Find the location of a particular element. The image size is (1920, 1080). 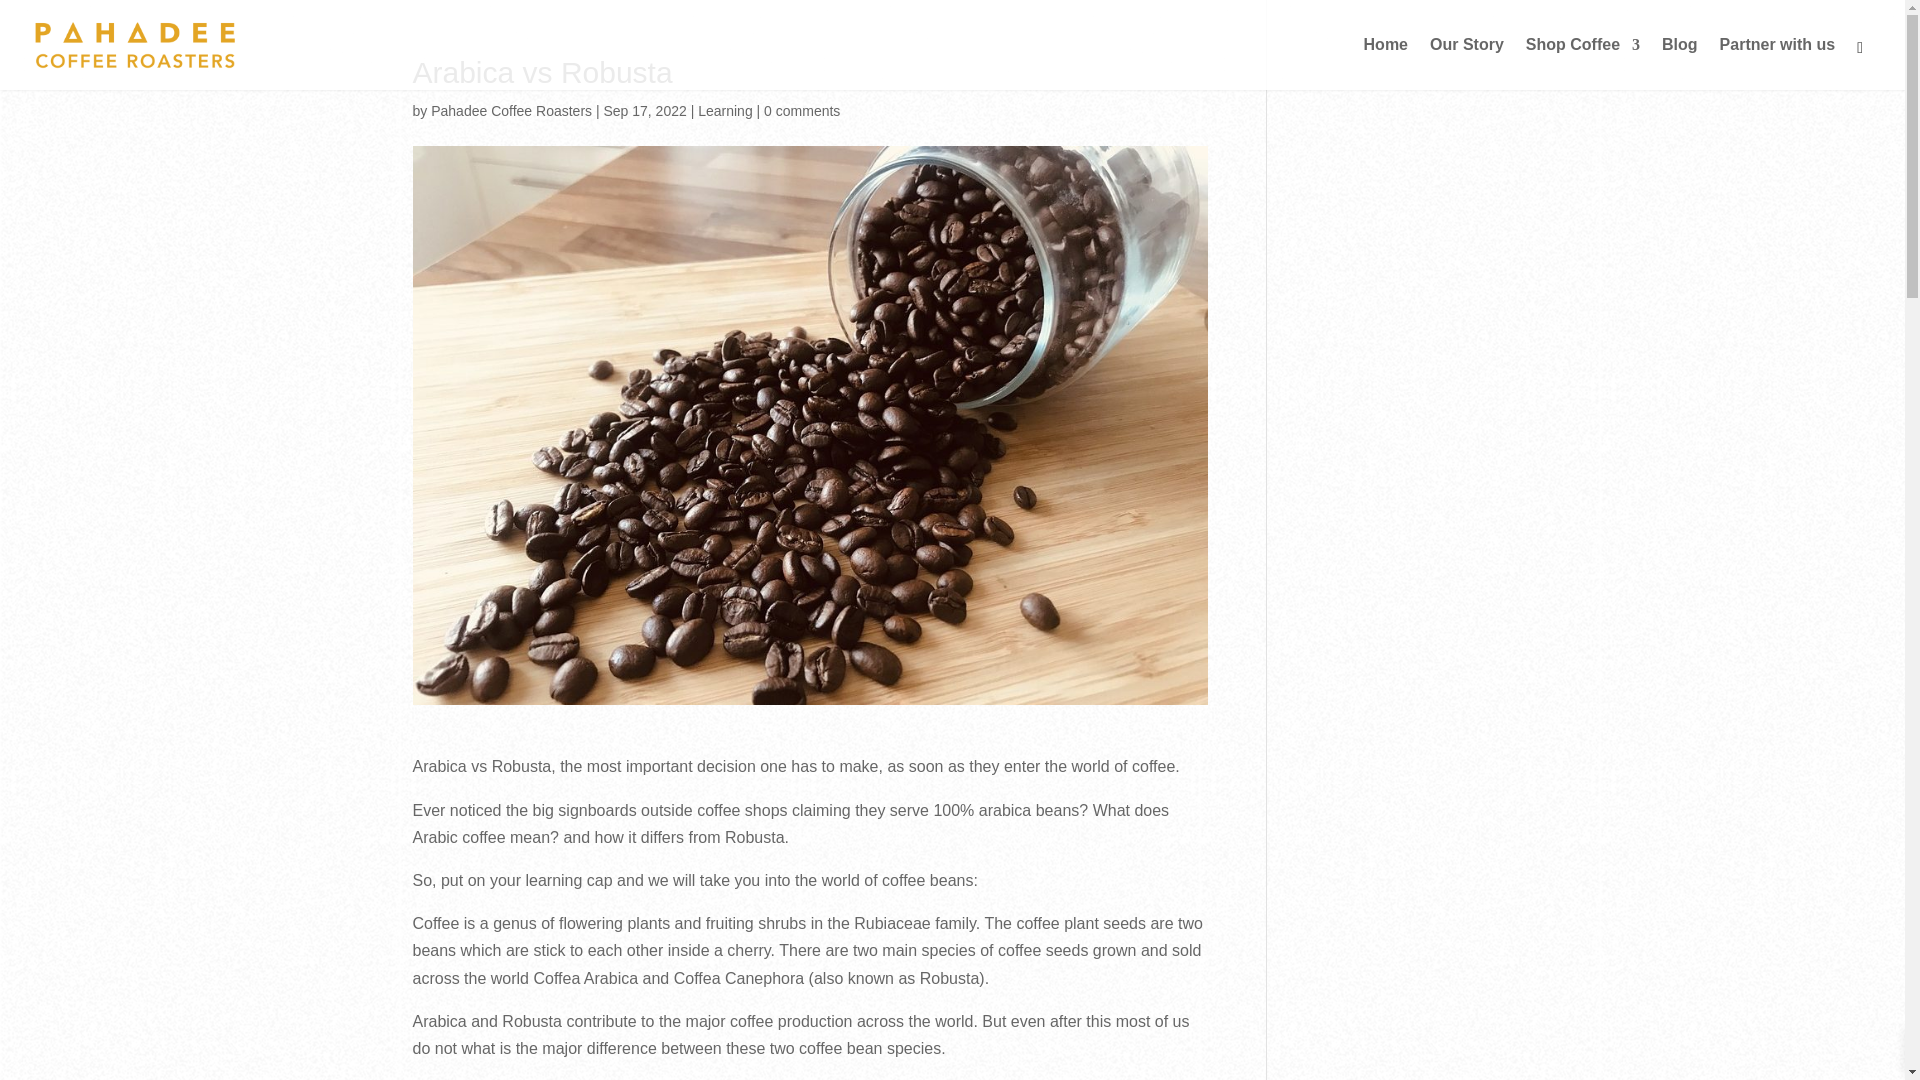

Shop Coffee is located at coordinates (1582, 63).